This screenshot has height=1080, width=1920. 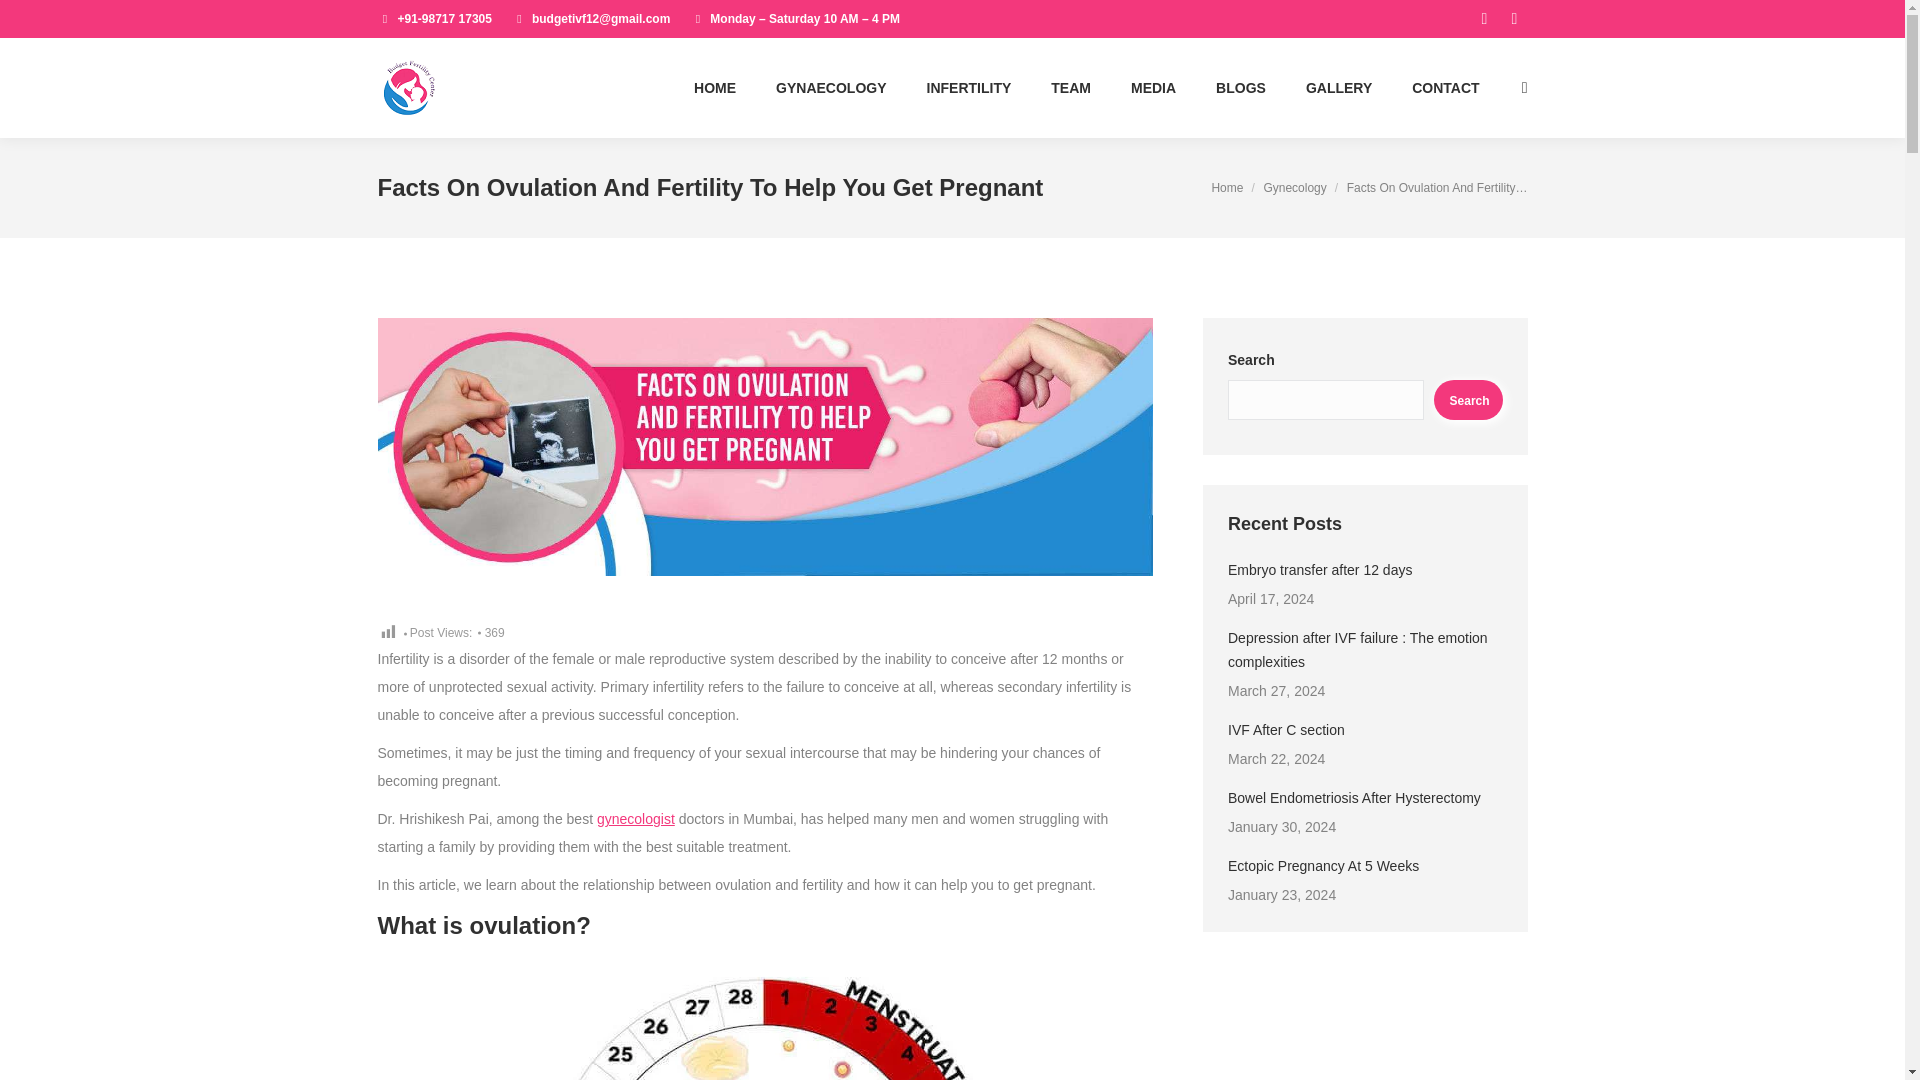 What do you see at coordinates (1514, 19) in the screenshot?
I see `Instagram page opens in new window` at bounding box center [1514, 19].